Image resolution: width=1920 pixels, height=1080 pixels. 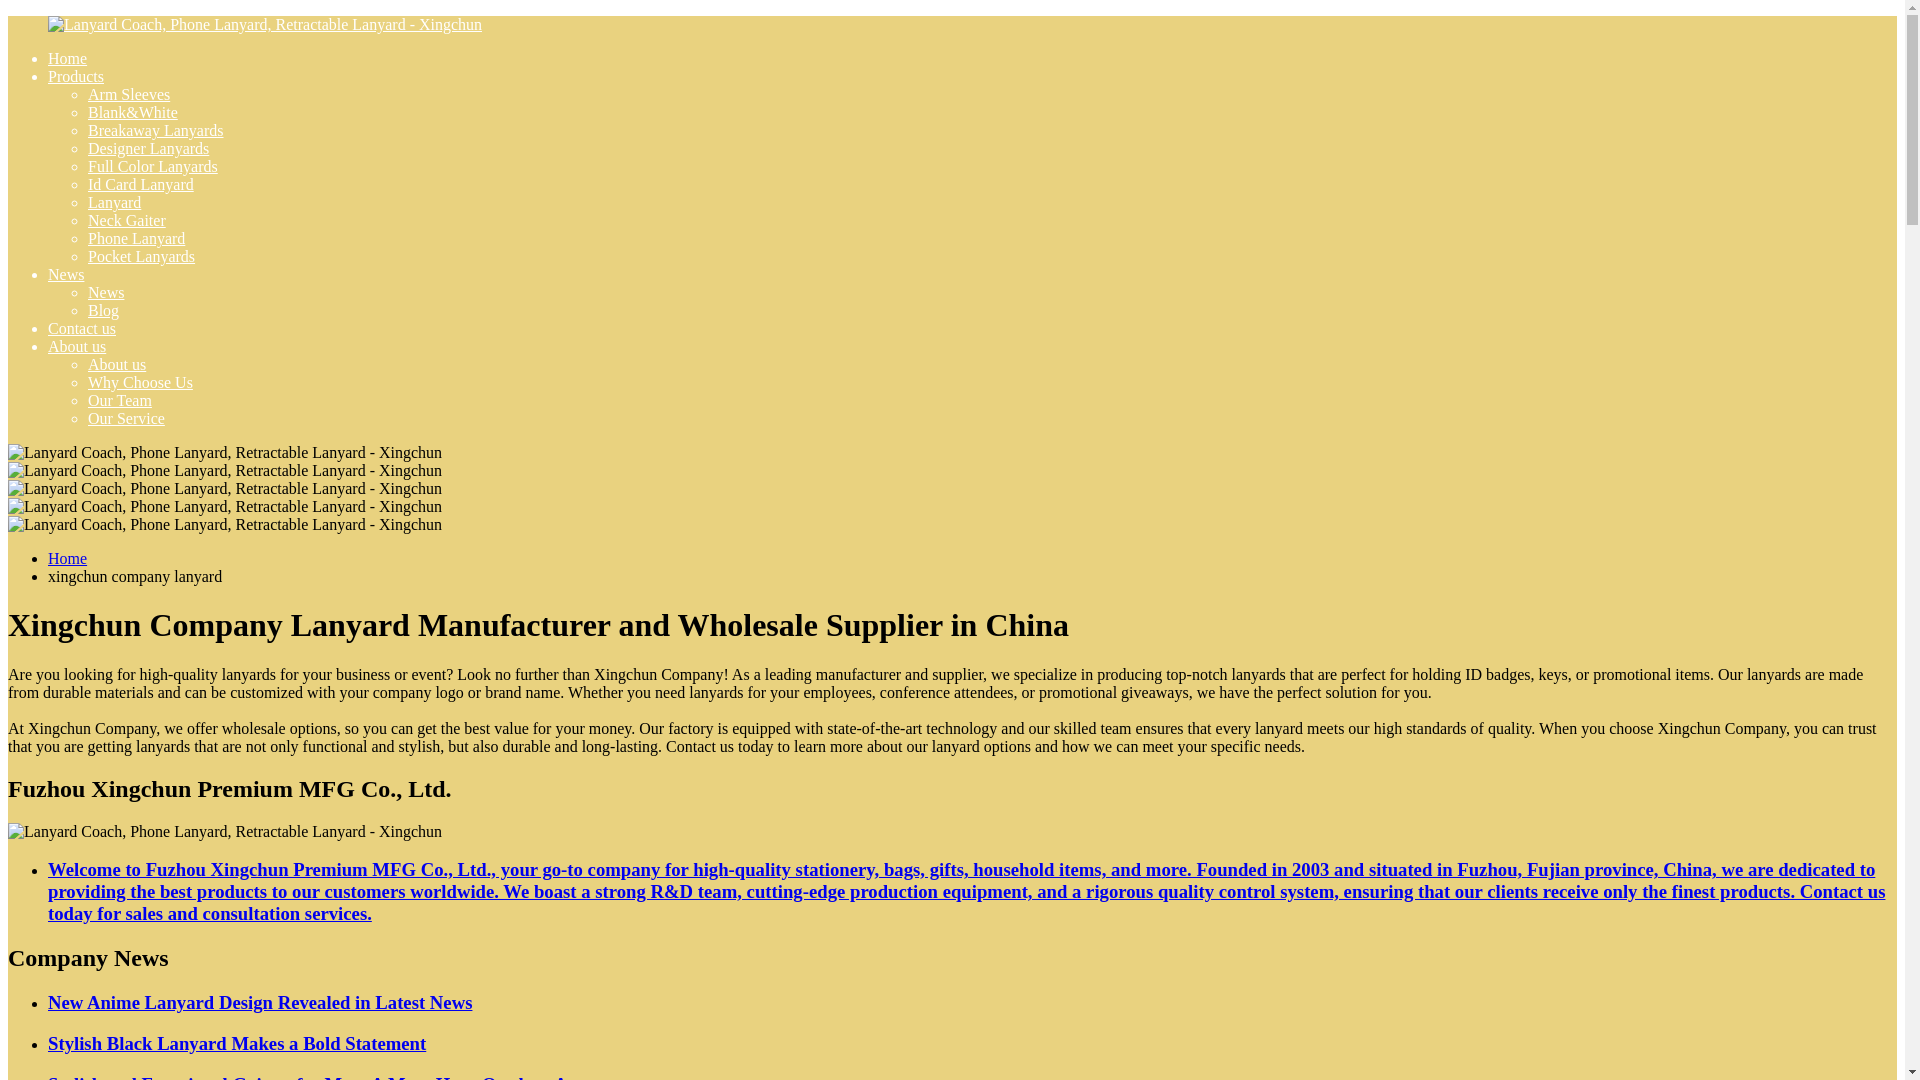 I want to click on About us, so click(x=76, y=346).